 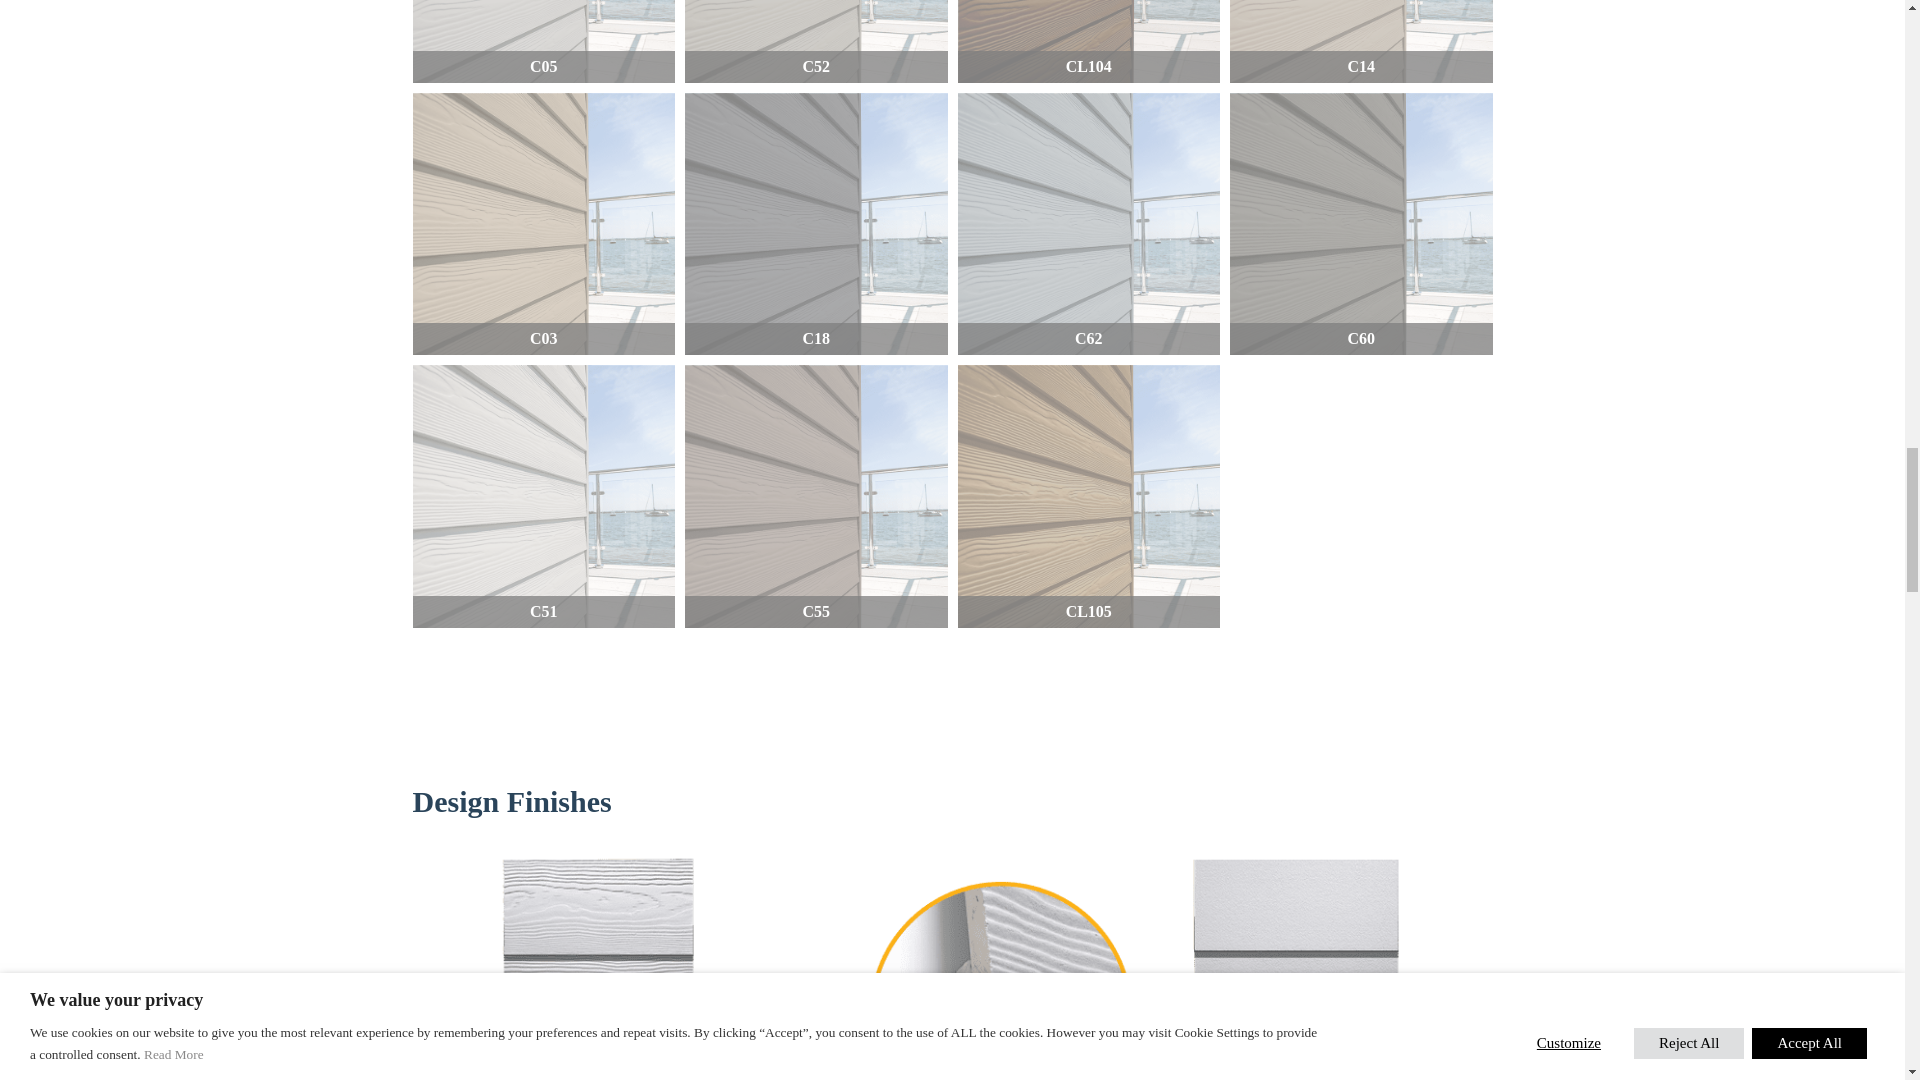 I want to click on C14, so click(x=1362, y=42).